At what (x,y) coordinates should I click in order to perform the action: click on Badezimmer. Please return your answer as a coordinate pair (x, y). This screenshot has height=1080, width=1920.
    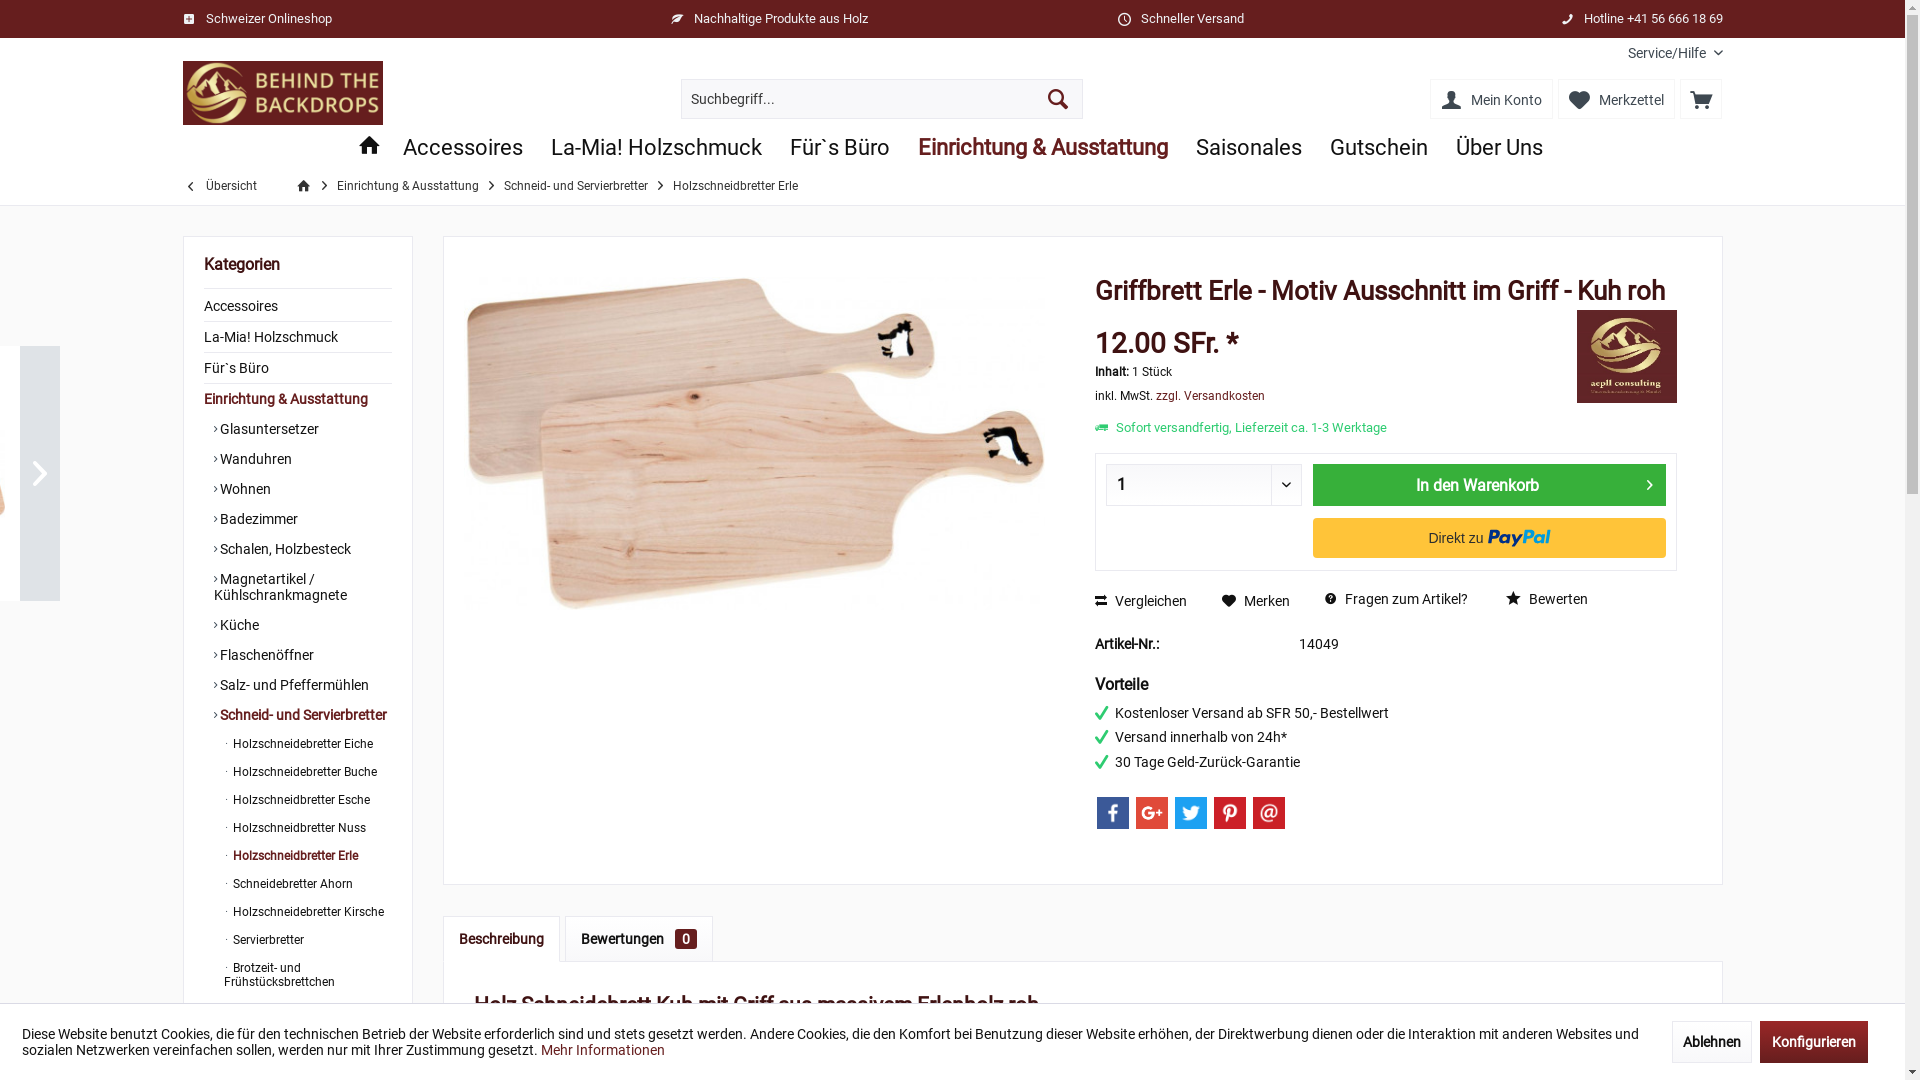
    Looking at the image, I should click on (303, 519).